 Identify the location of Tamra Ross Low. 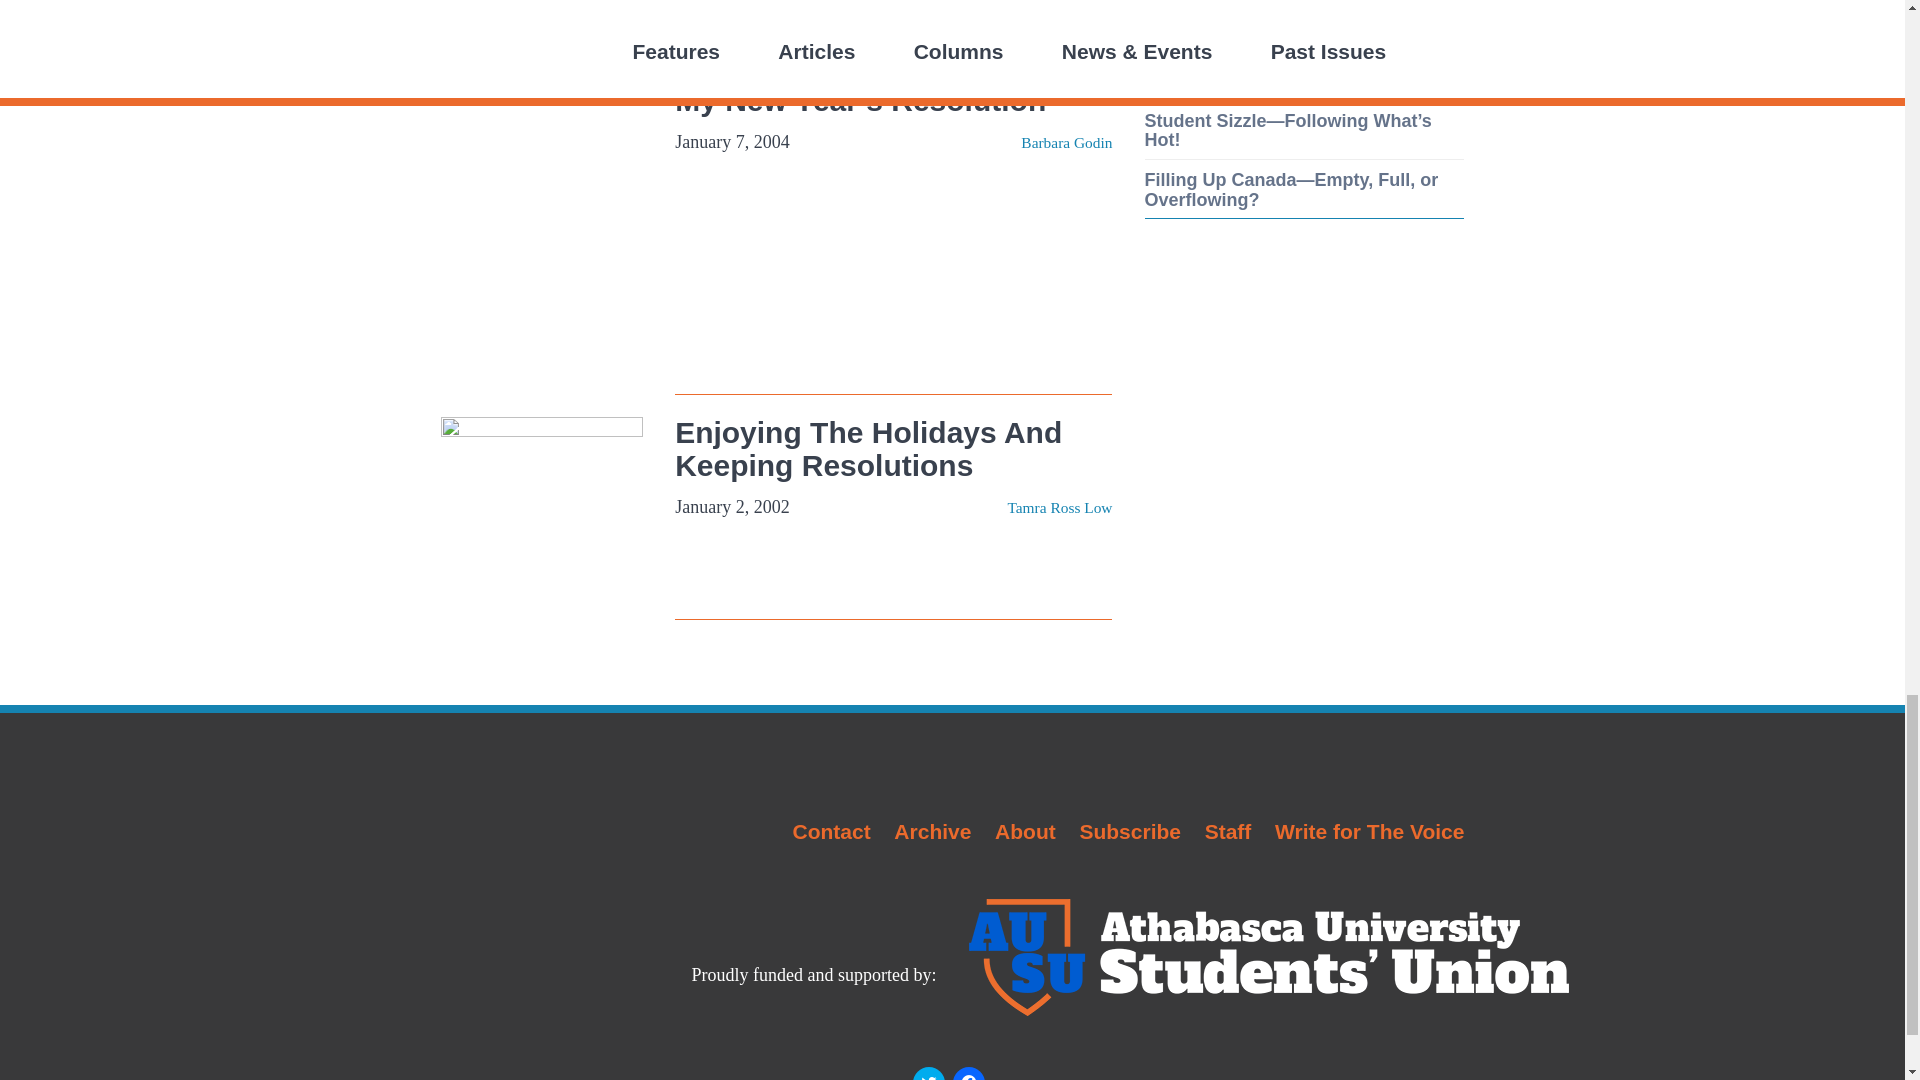
(1058, 507).